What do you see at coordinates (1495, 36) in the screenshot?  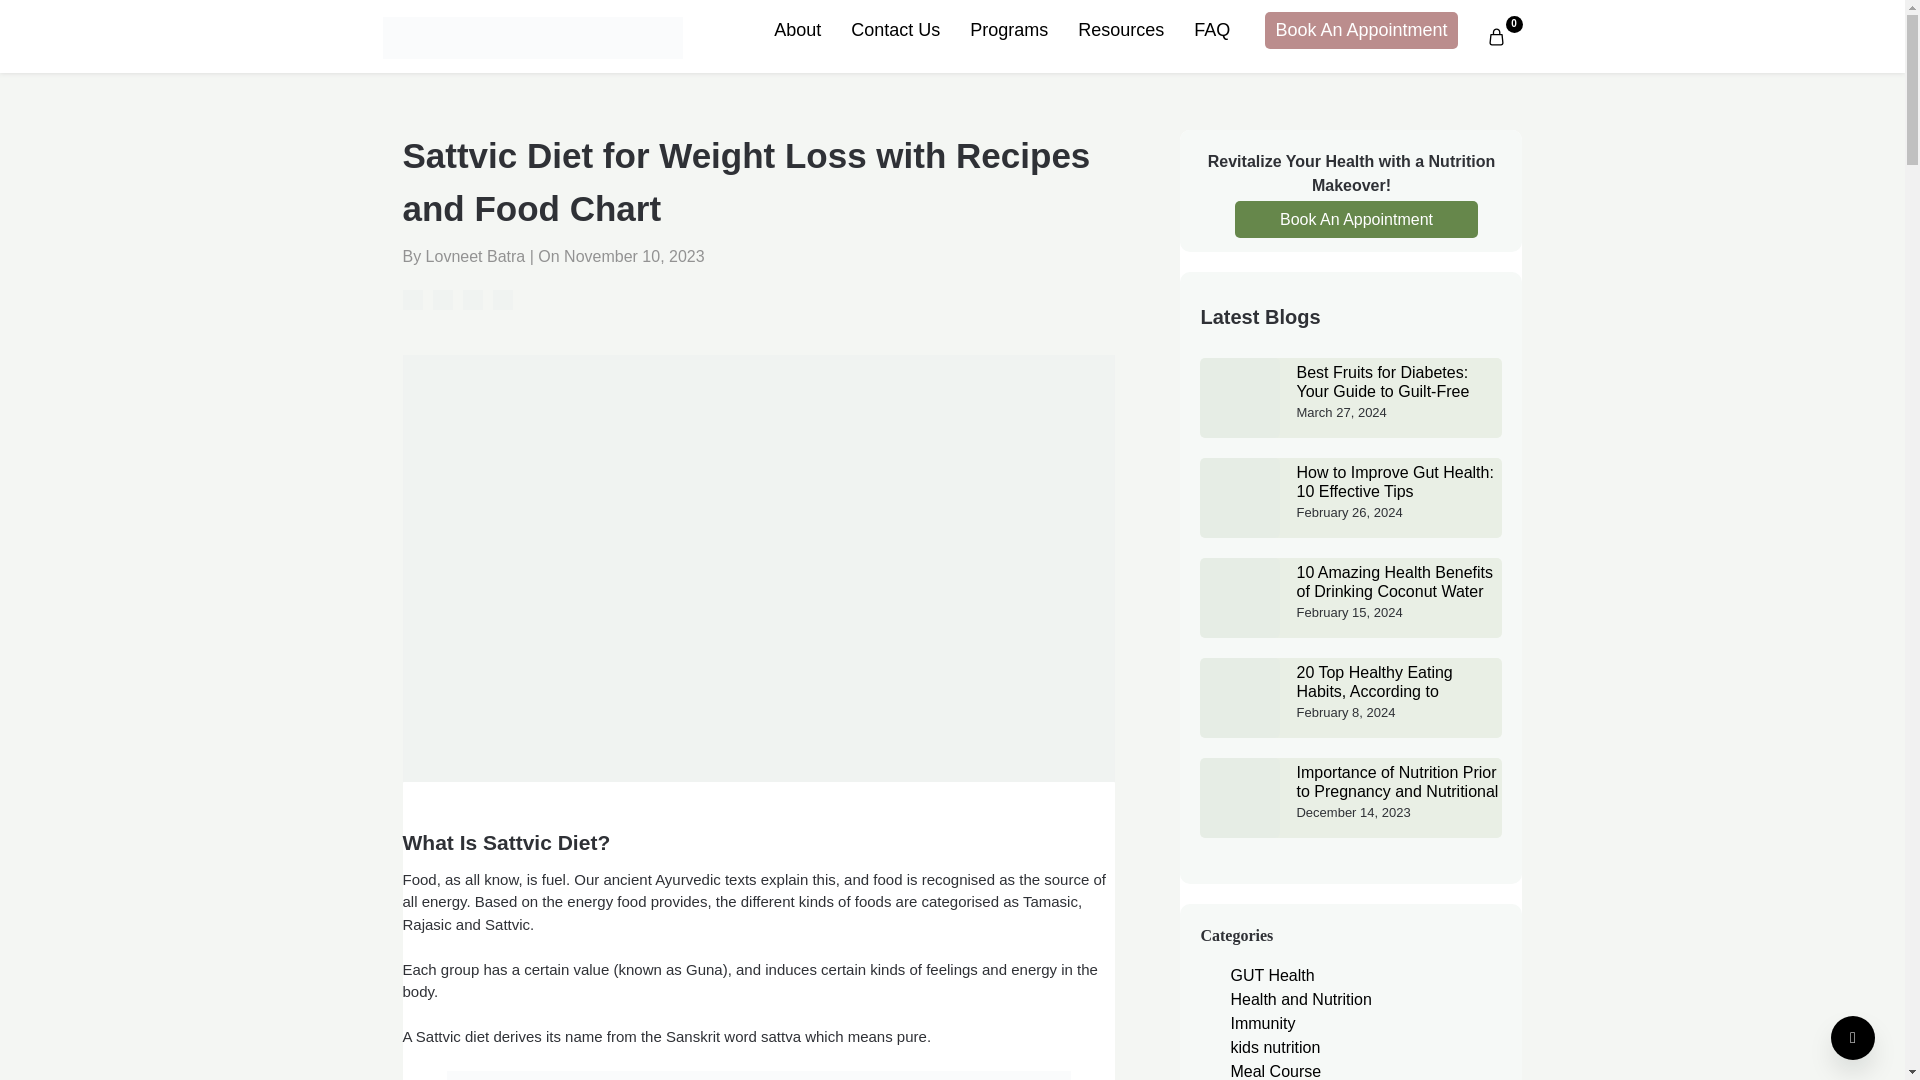 I see `0` at bounding box center [1495, 36].